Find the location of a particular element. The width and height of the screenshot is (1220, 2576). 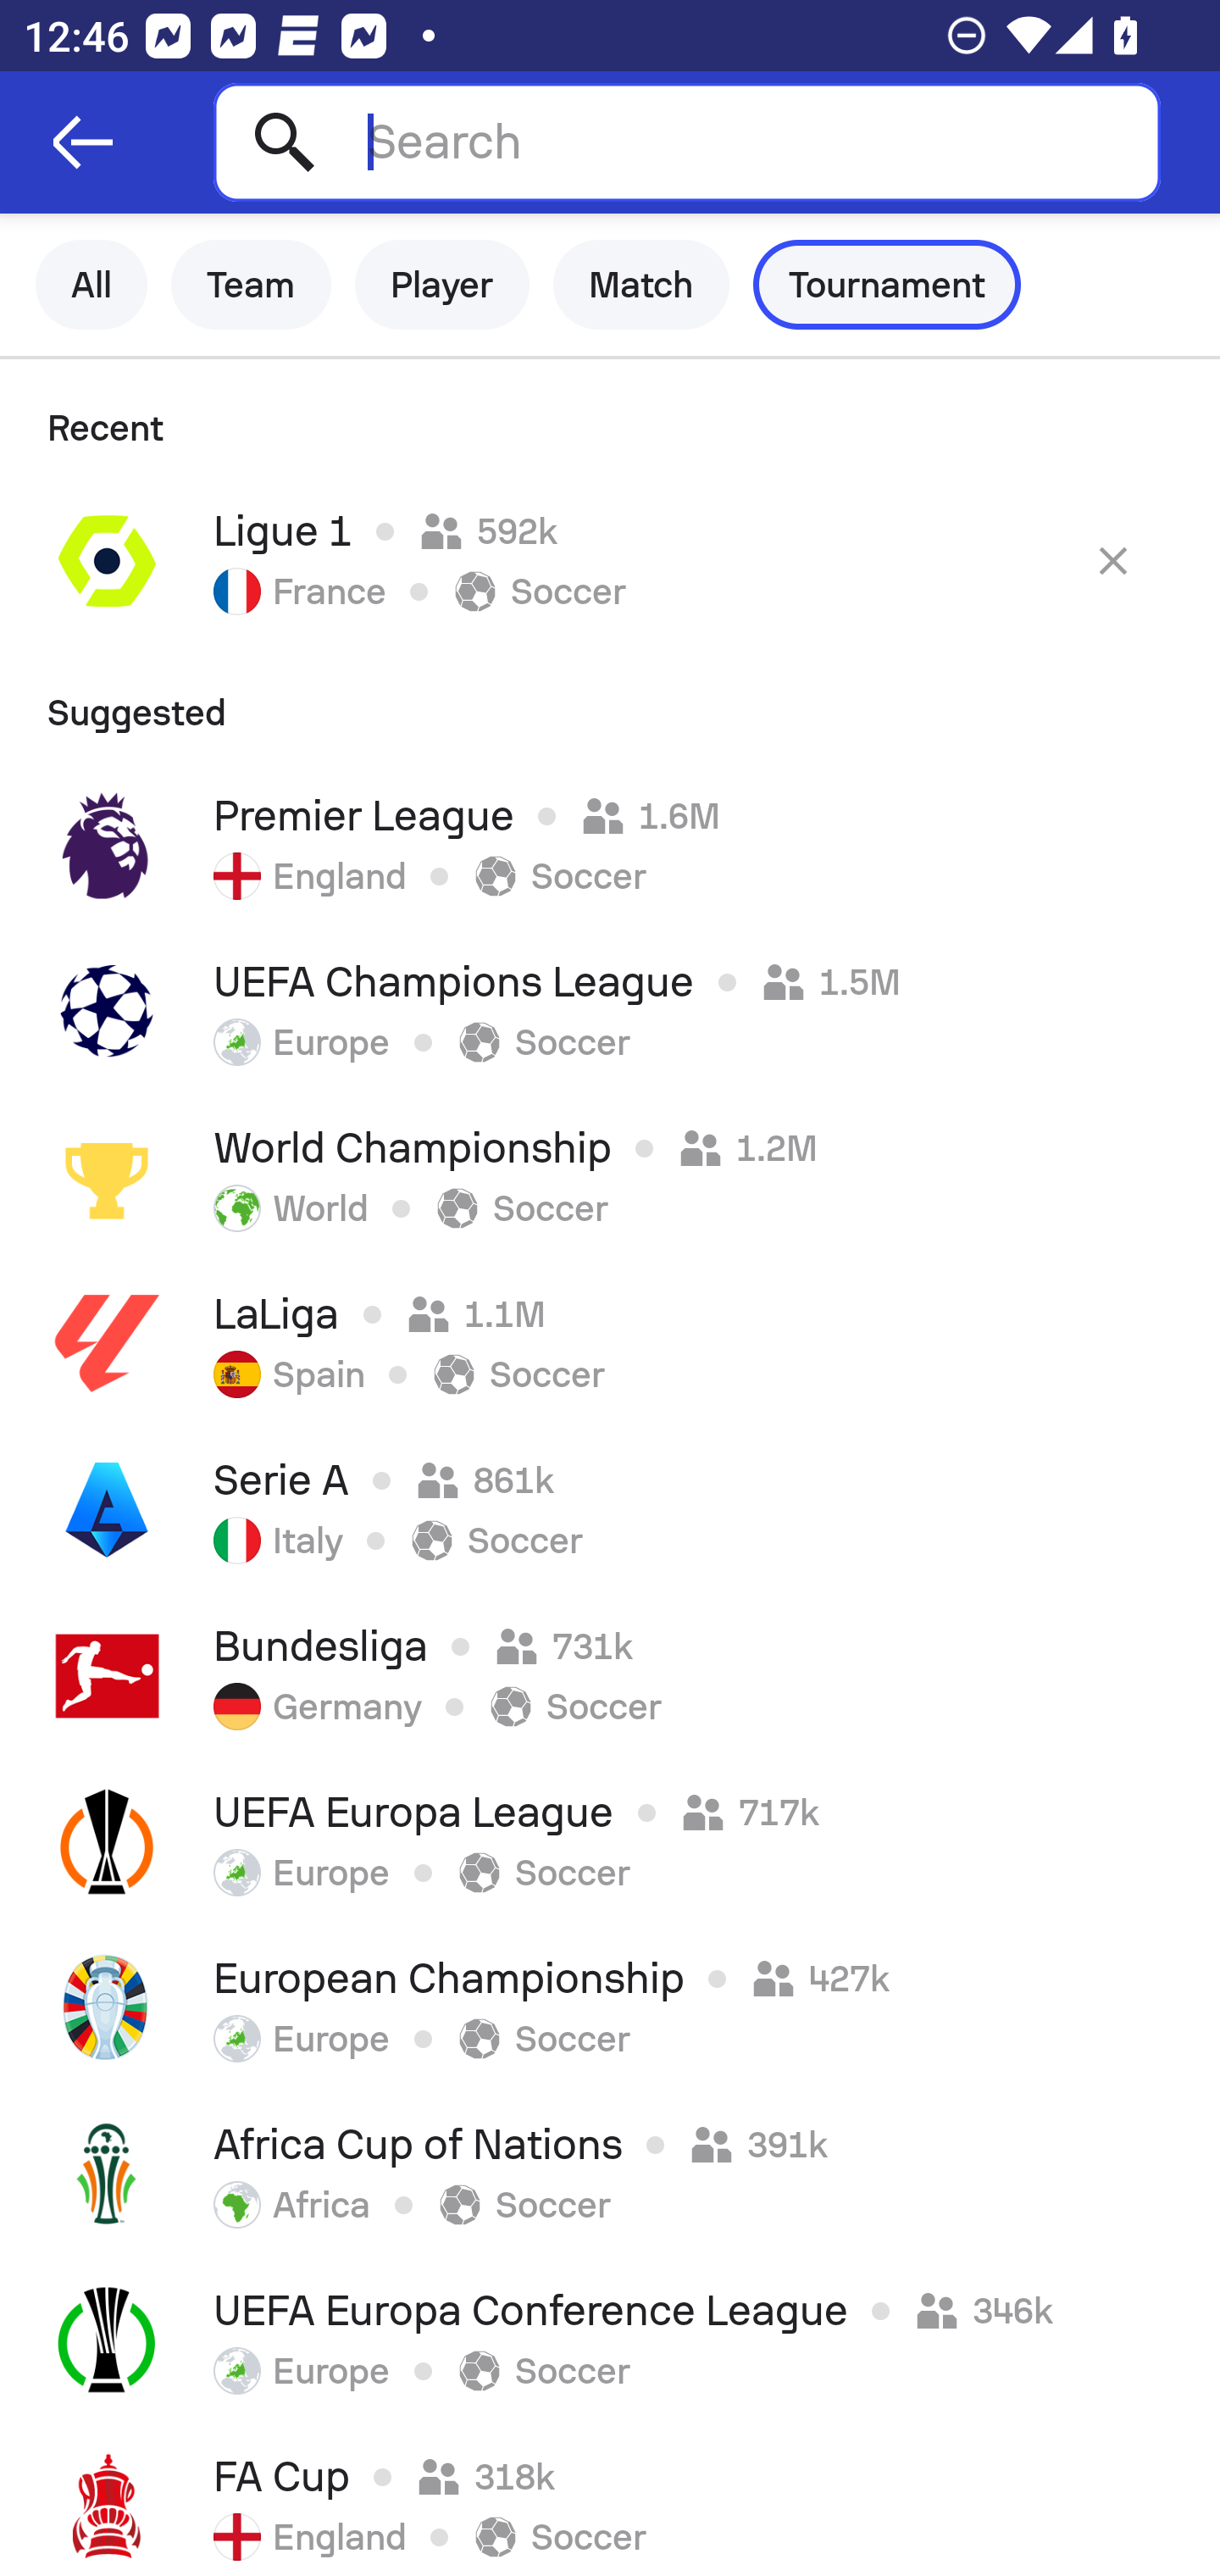

Ligue 1 592k France Soccer is located at coordinates (610, 561).